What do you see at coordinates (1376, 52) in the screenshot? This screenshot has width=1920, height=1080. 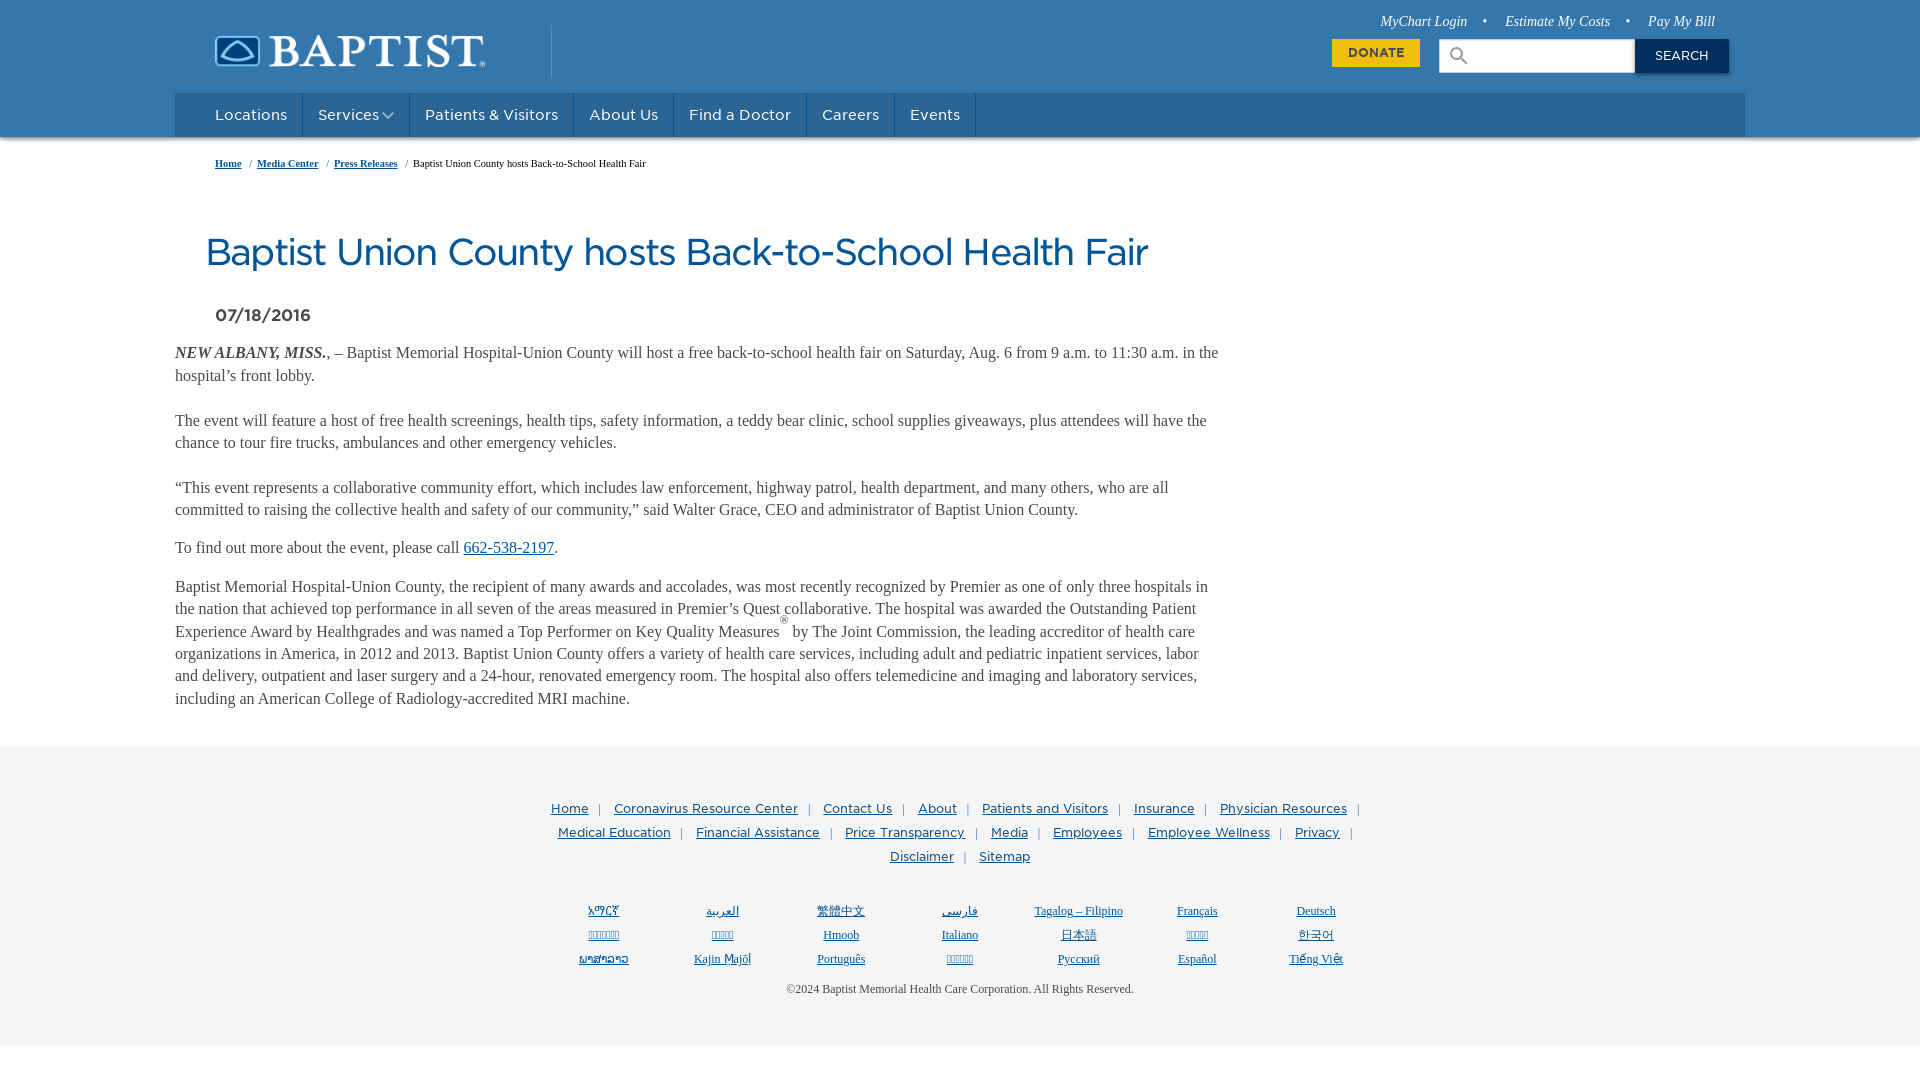 I see `DONATE` at bounding box center [1376, 52].